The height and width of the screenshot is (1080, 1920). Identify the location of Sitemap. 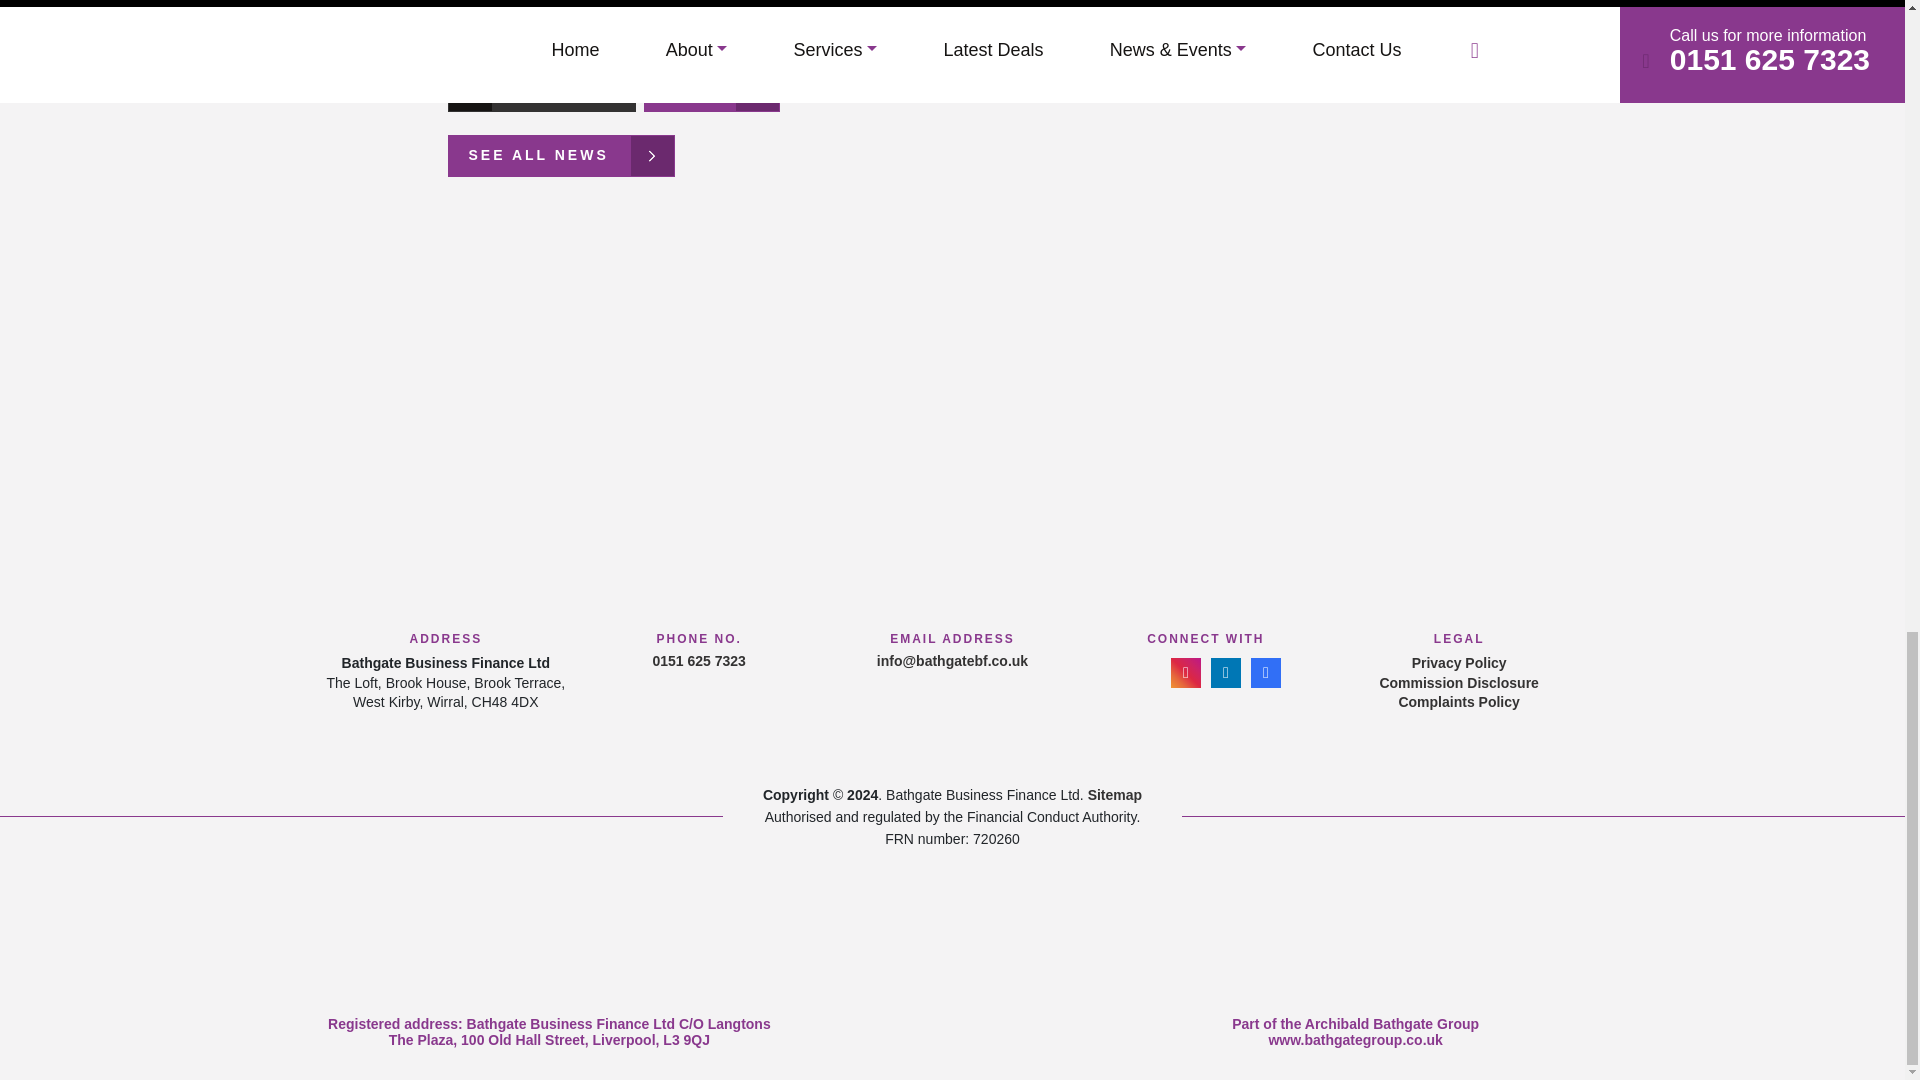
(1115, 795).